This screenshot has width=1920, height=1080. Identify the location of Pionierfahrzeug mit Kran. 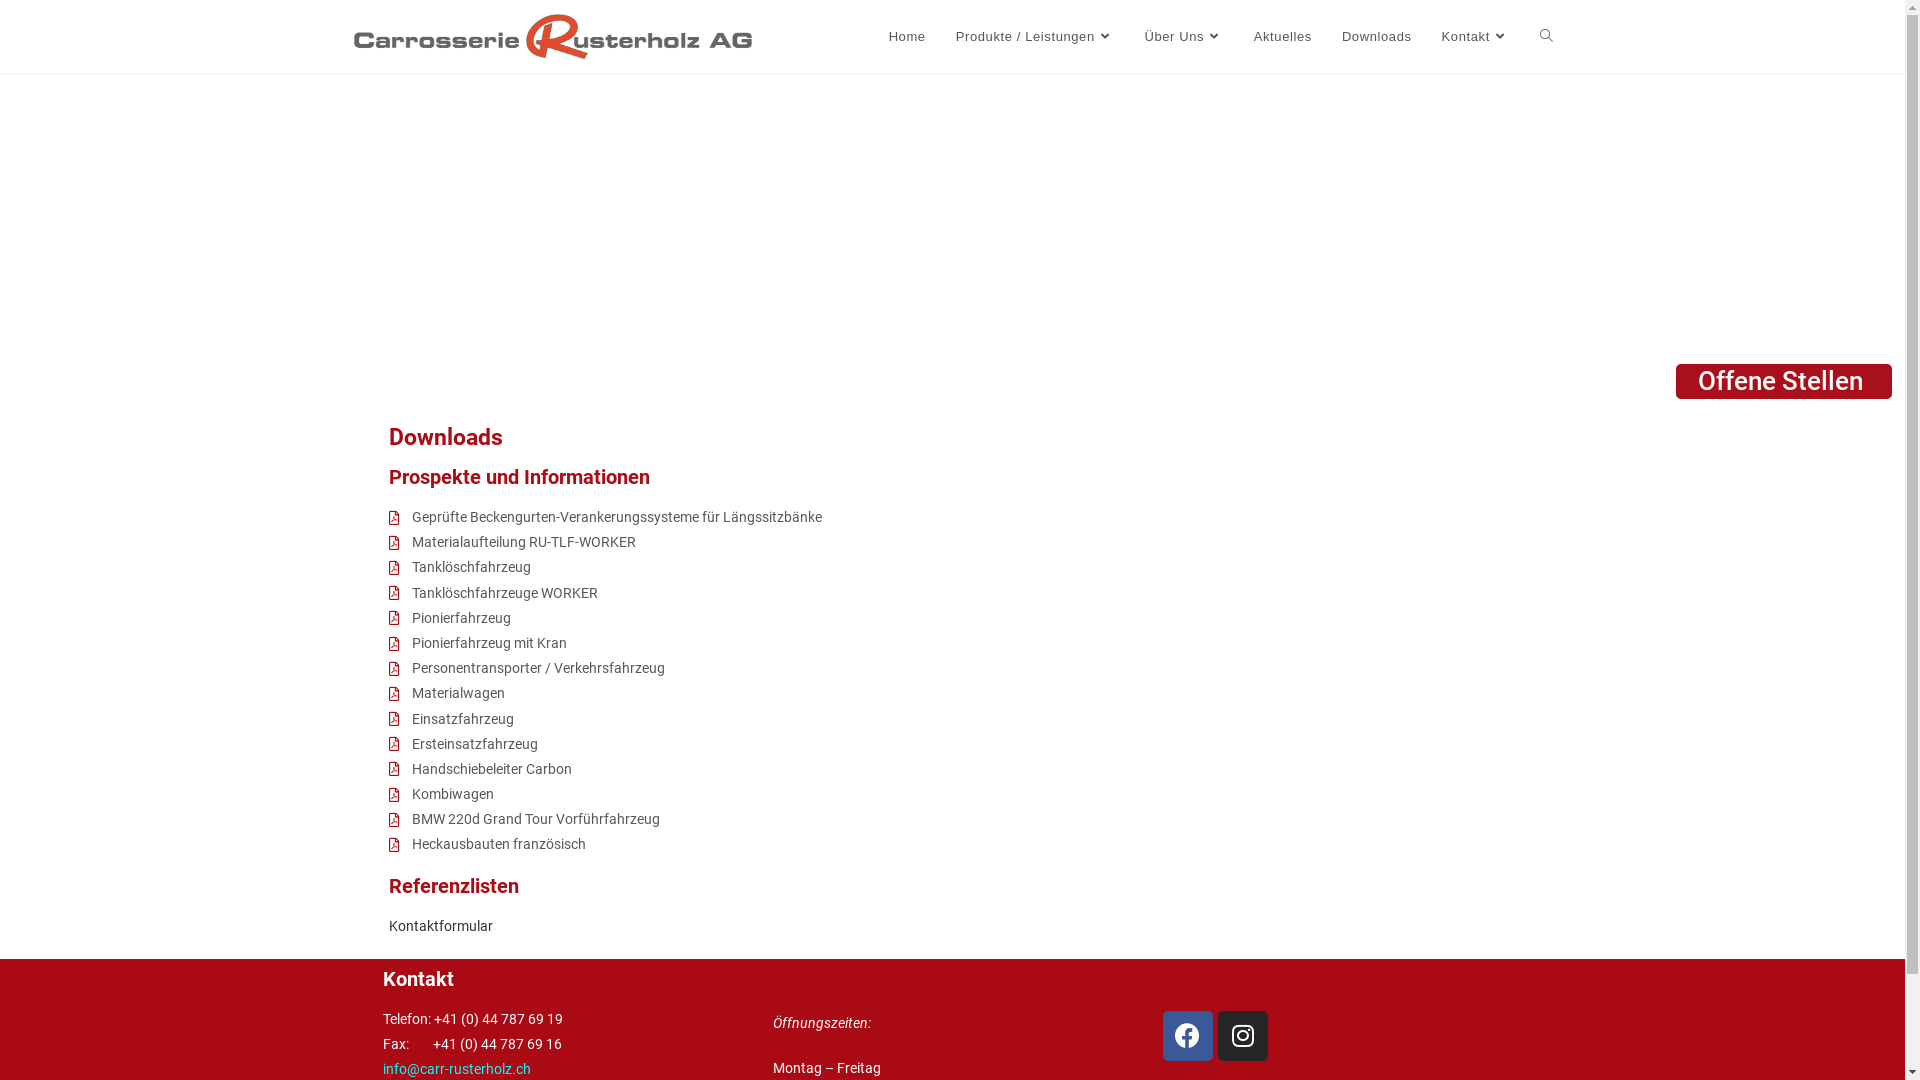
(954, 644).